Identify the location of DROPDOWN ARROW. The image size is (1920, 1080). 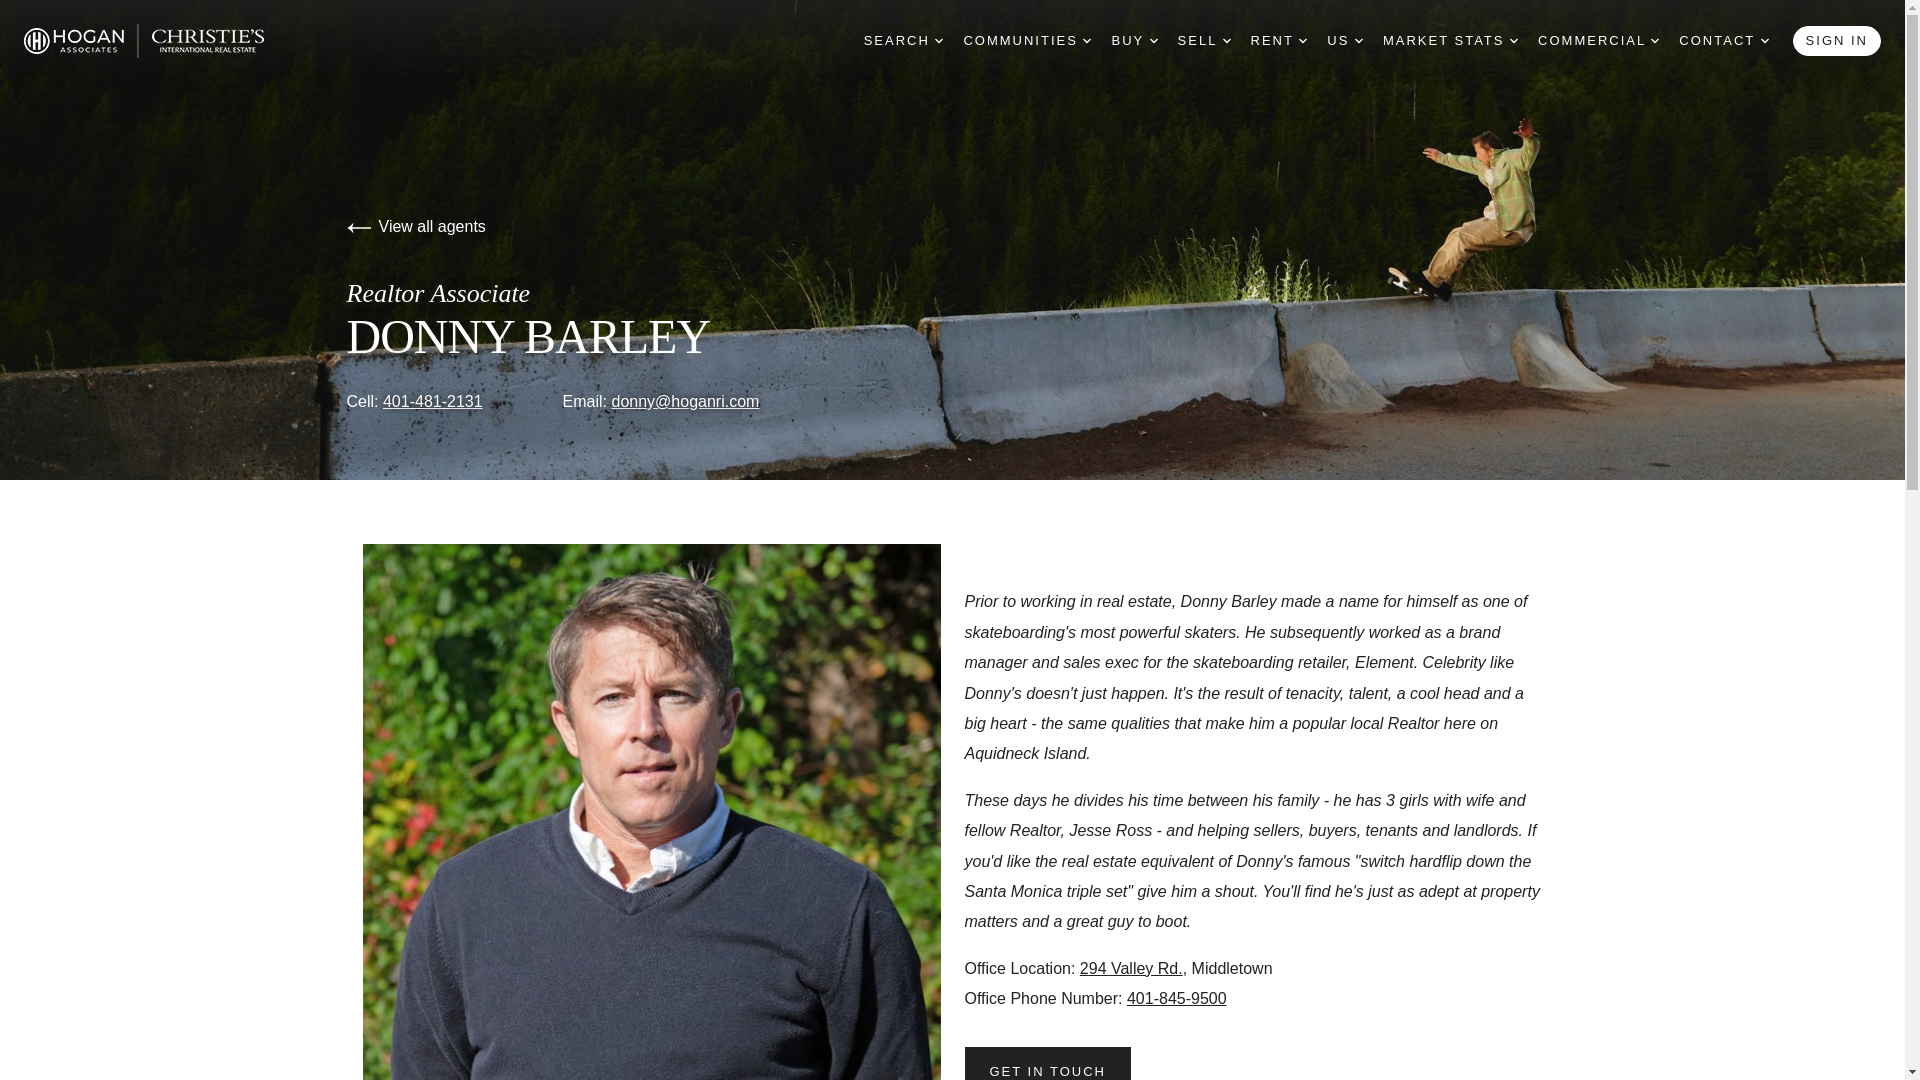
(1226, 40).